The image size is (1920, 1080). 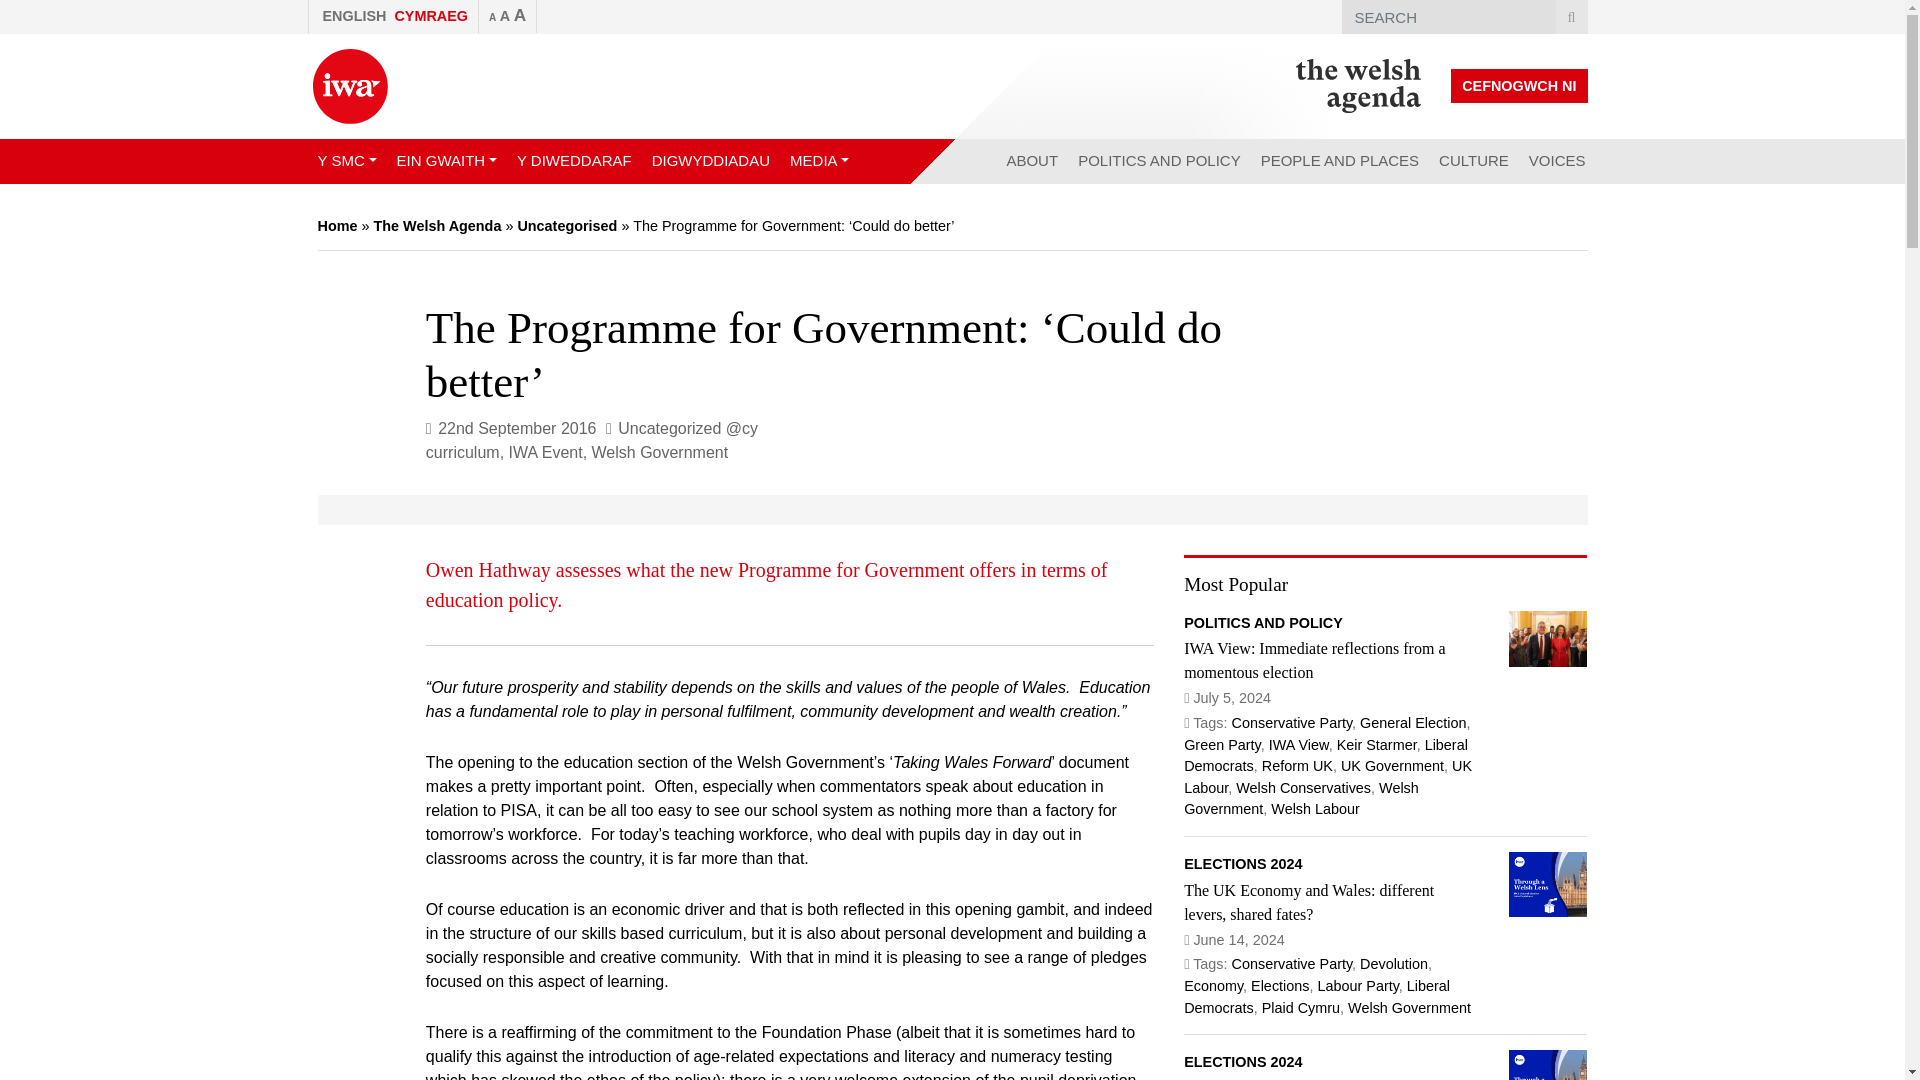 What do you see at coordinates (710, 161) in the screenshot?
I see `DIGWYDDIADAU` at bounding box center [710, 161].